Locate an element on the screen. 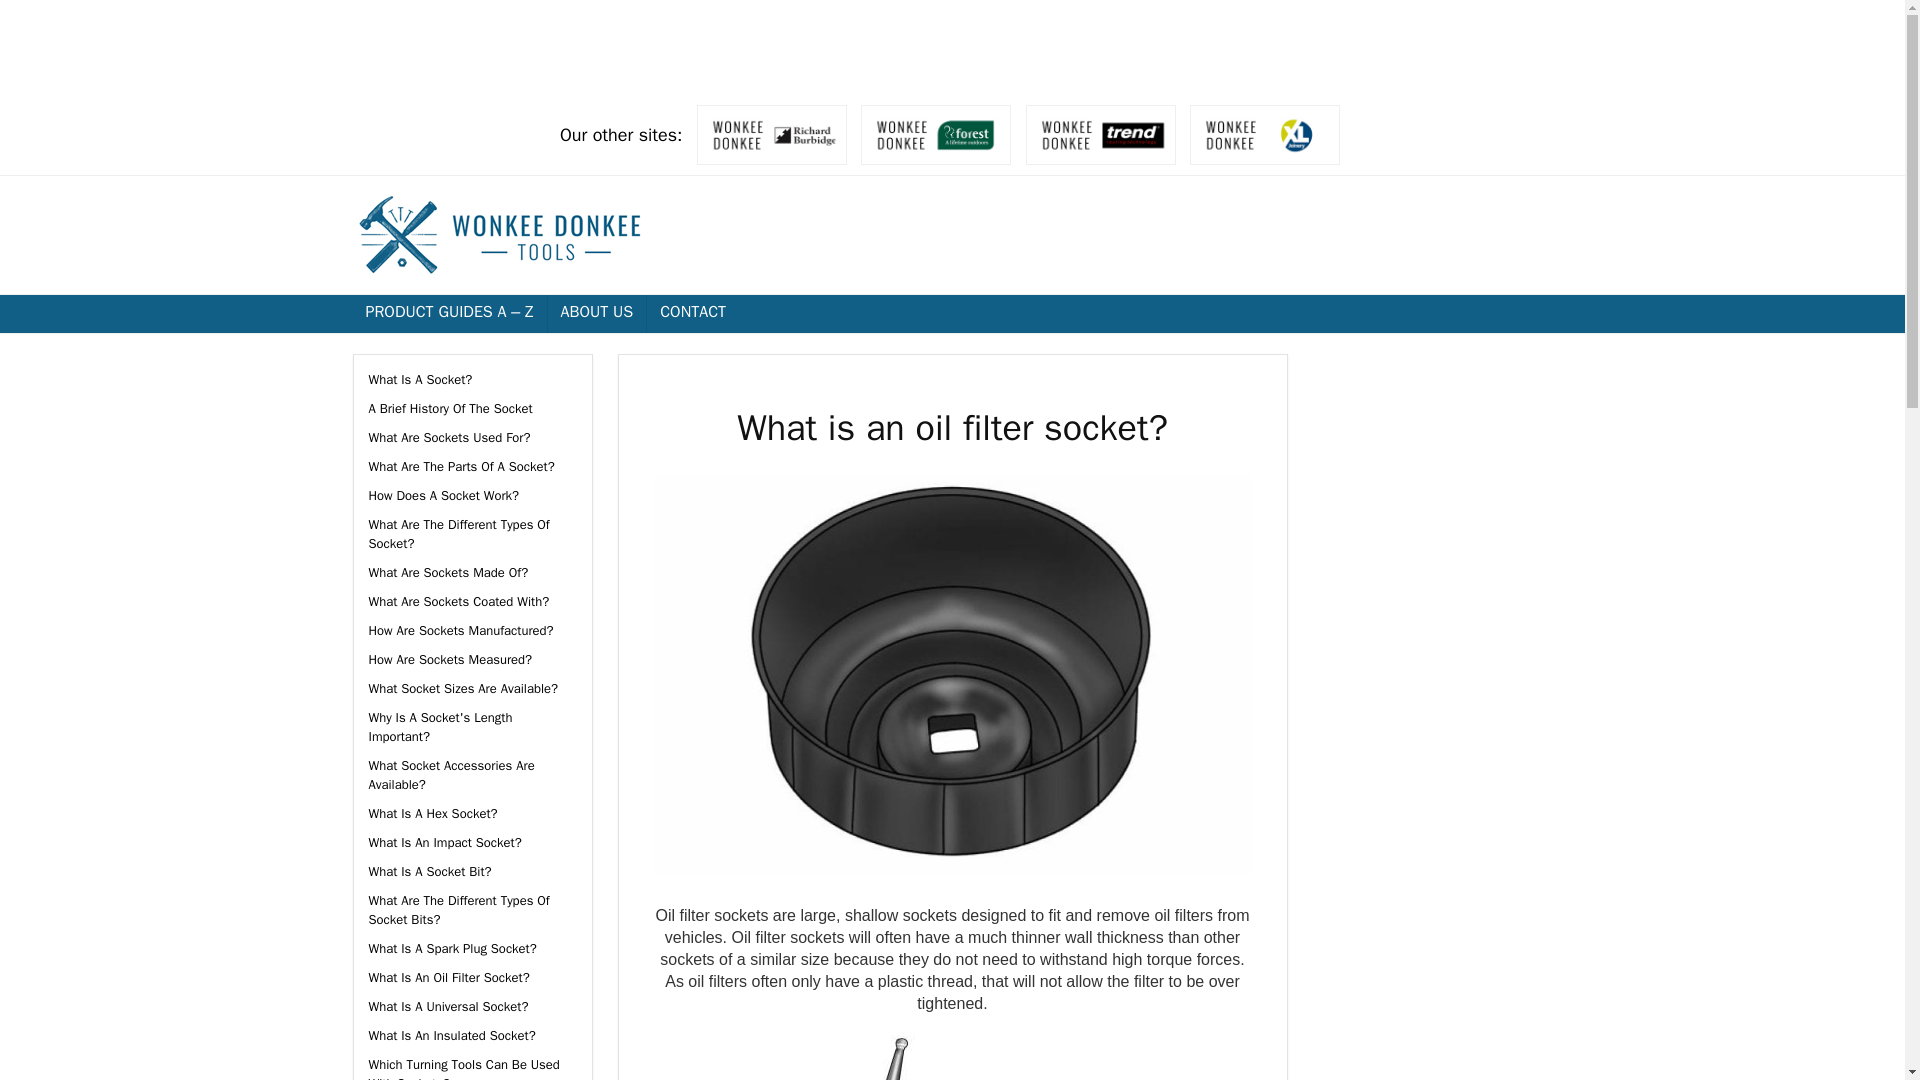 The height and width of the screenshot is (1080, 1920). Which Turning Tools Can Be Used With Sockets? is located at coordinates (463, 1068).